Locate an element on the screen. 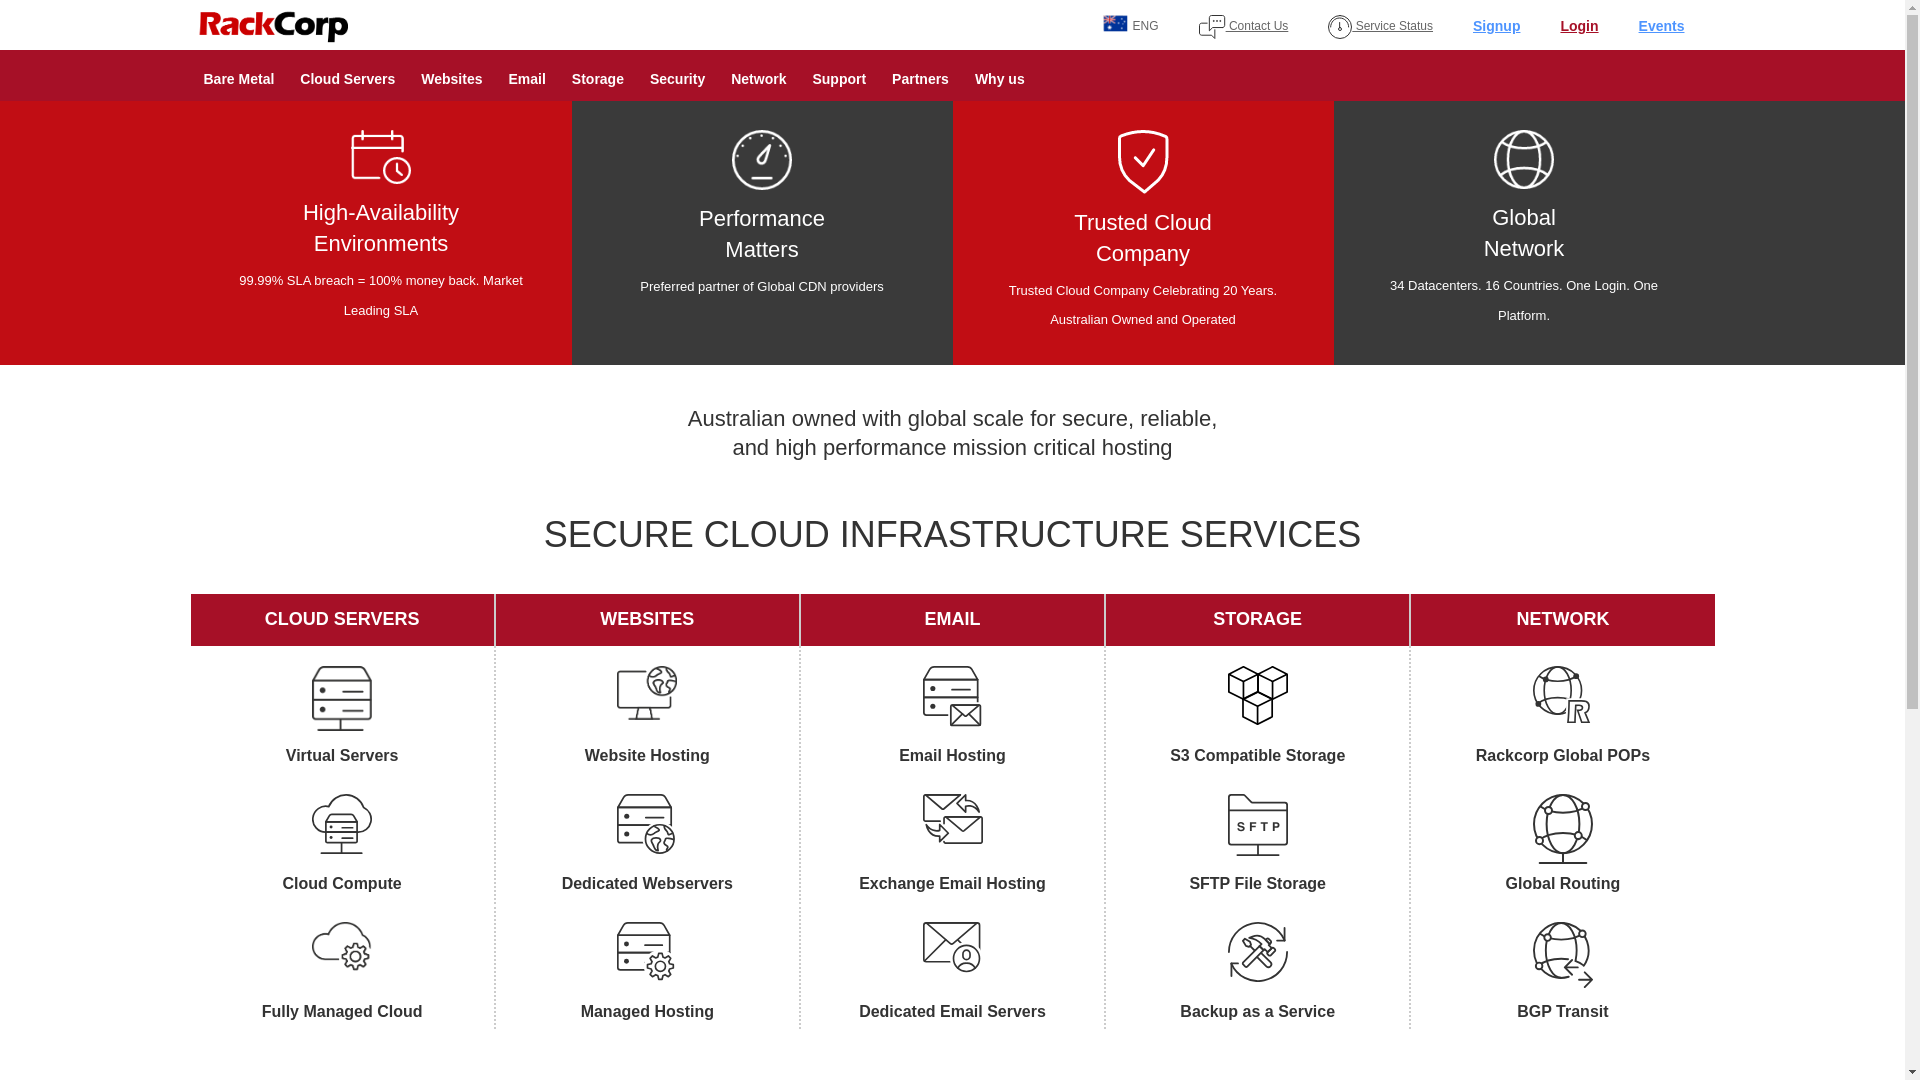 The height and width of the screenshot is (1080, 1920). Login is located at coordinates (1579, 26).